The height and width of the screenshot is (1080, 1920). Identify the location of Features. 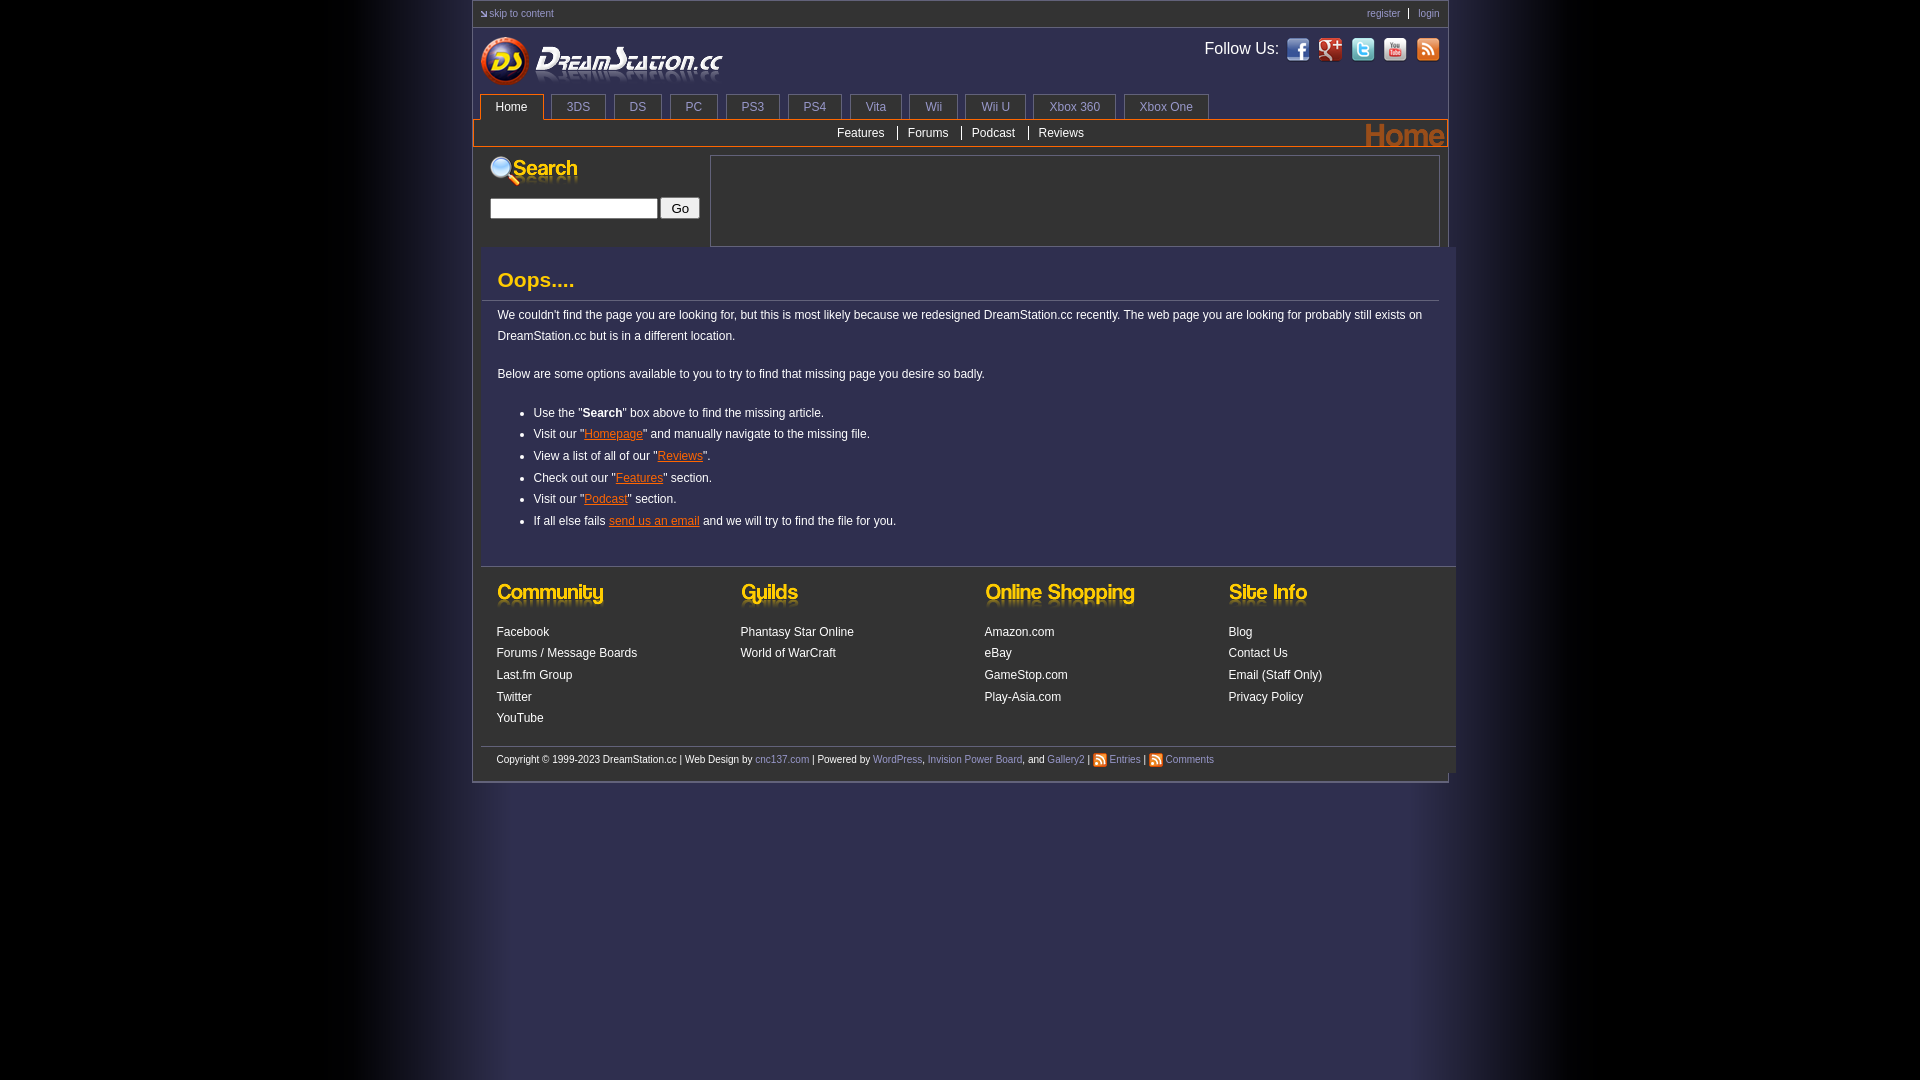
(640, 478).